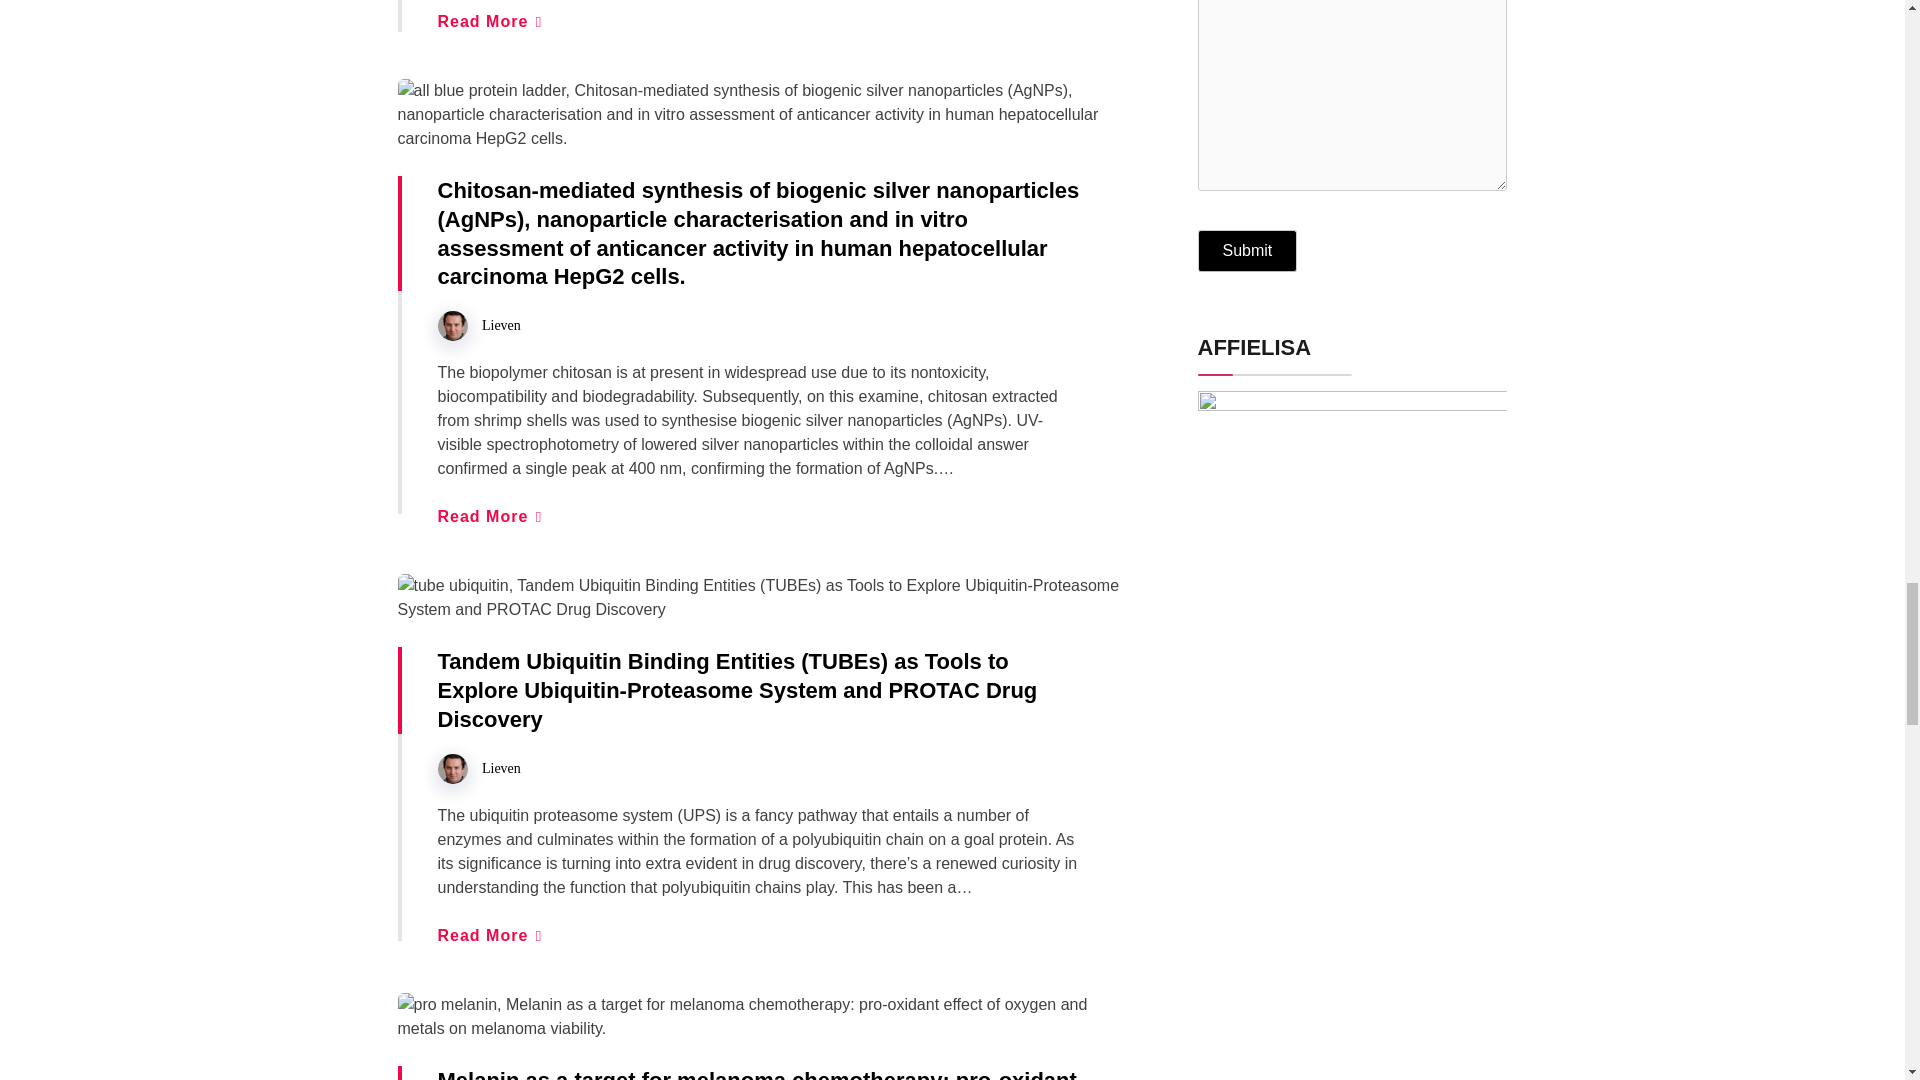 The image size is (1920, 1080). What do you see at coordinates (489, 516) in the screenshot?
I see `Read More` at bounding box center [489, 516].